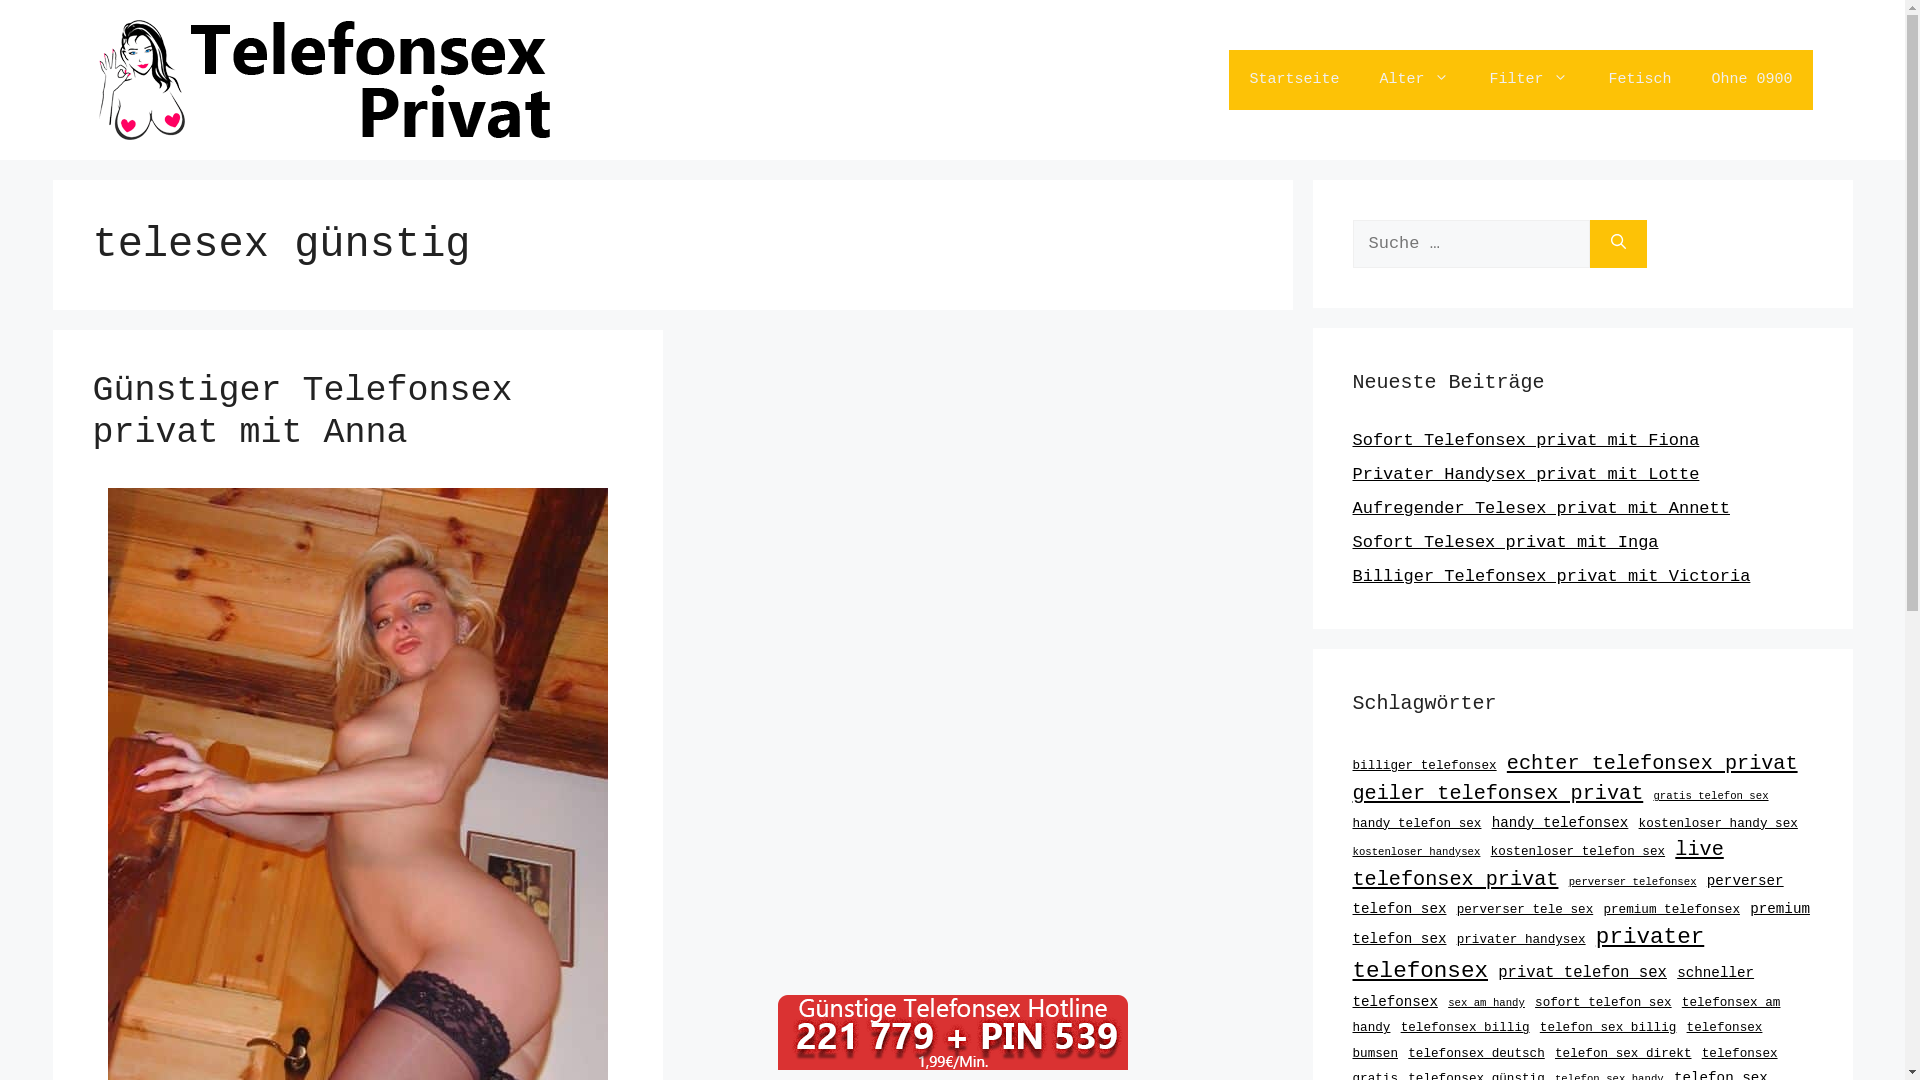 This screenshot has width=1920, height=1080. What do you see at coordinates (1752, 80) in the screenshot?
I see `Ohne 0900` at bounding box center [1752, 80].